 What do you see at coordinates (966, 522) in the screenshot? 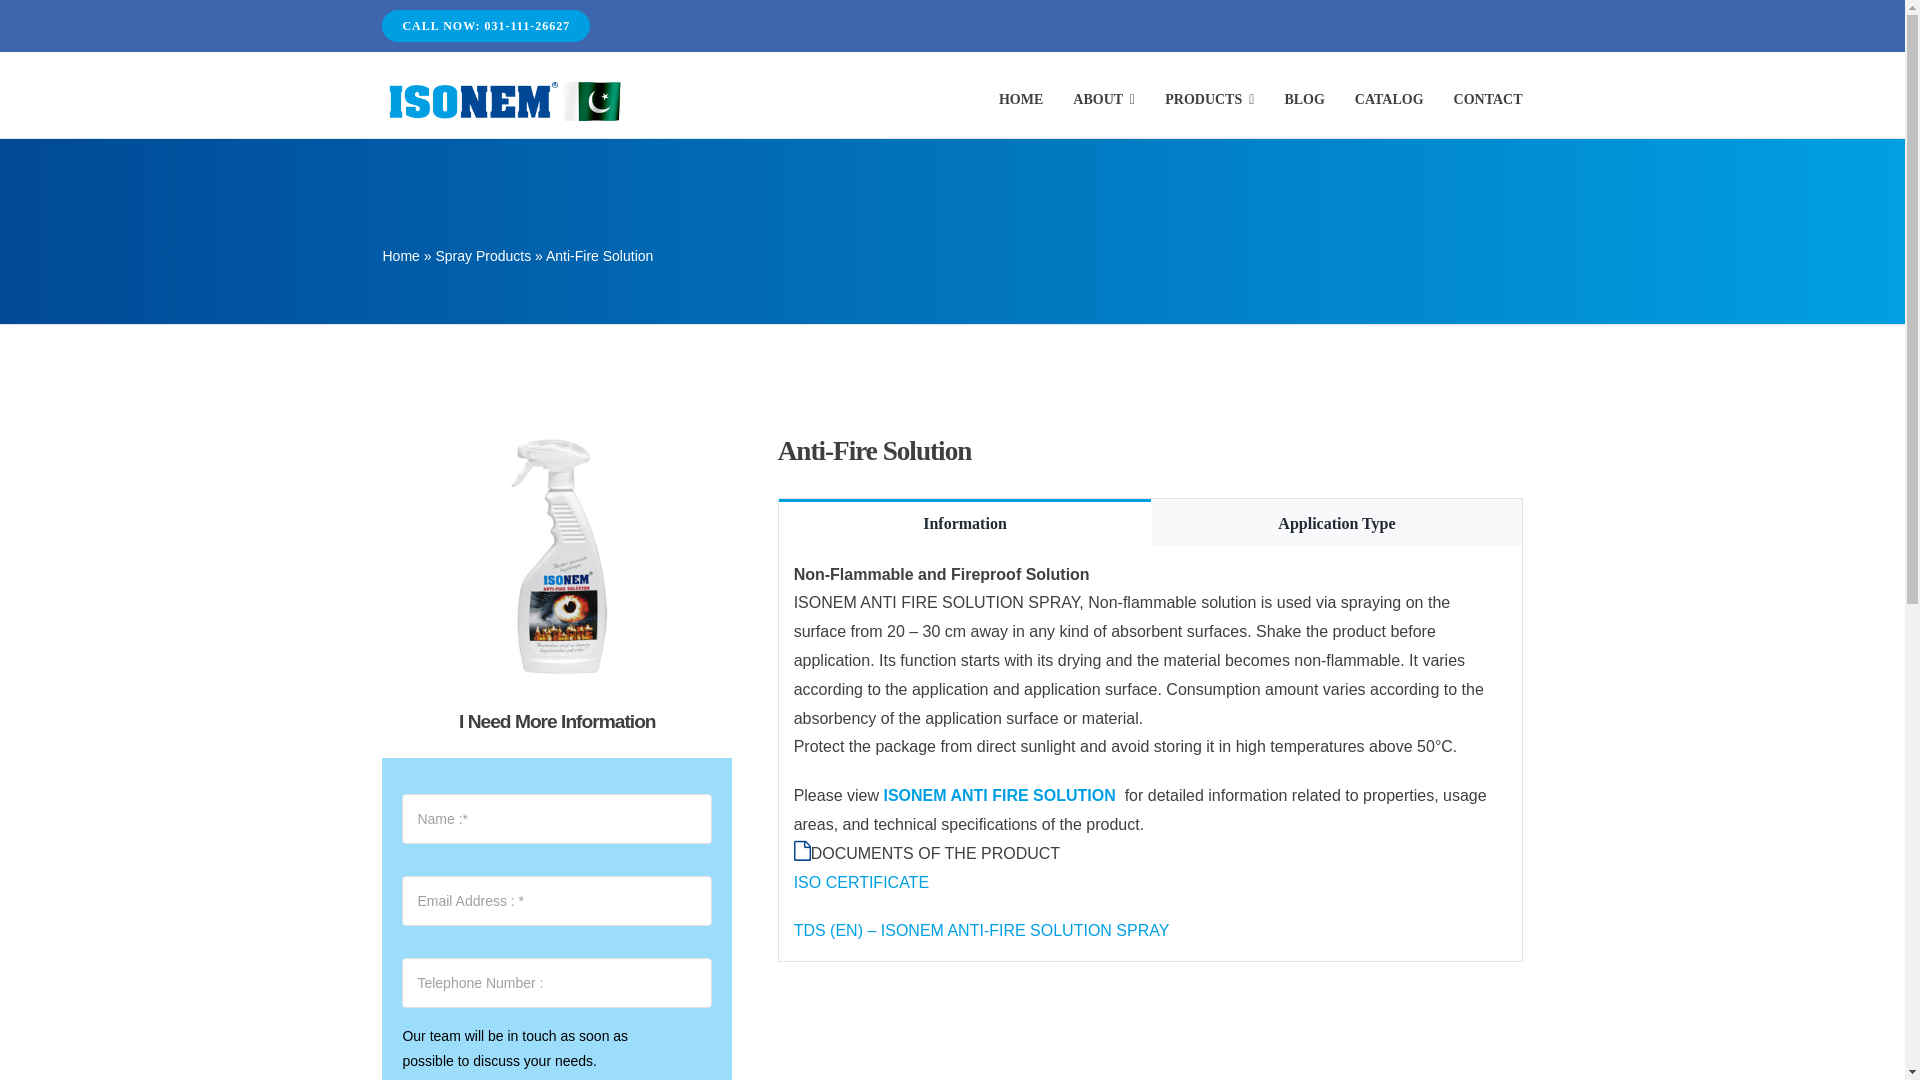
I see `Information` at bounding box center [966, 522].